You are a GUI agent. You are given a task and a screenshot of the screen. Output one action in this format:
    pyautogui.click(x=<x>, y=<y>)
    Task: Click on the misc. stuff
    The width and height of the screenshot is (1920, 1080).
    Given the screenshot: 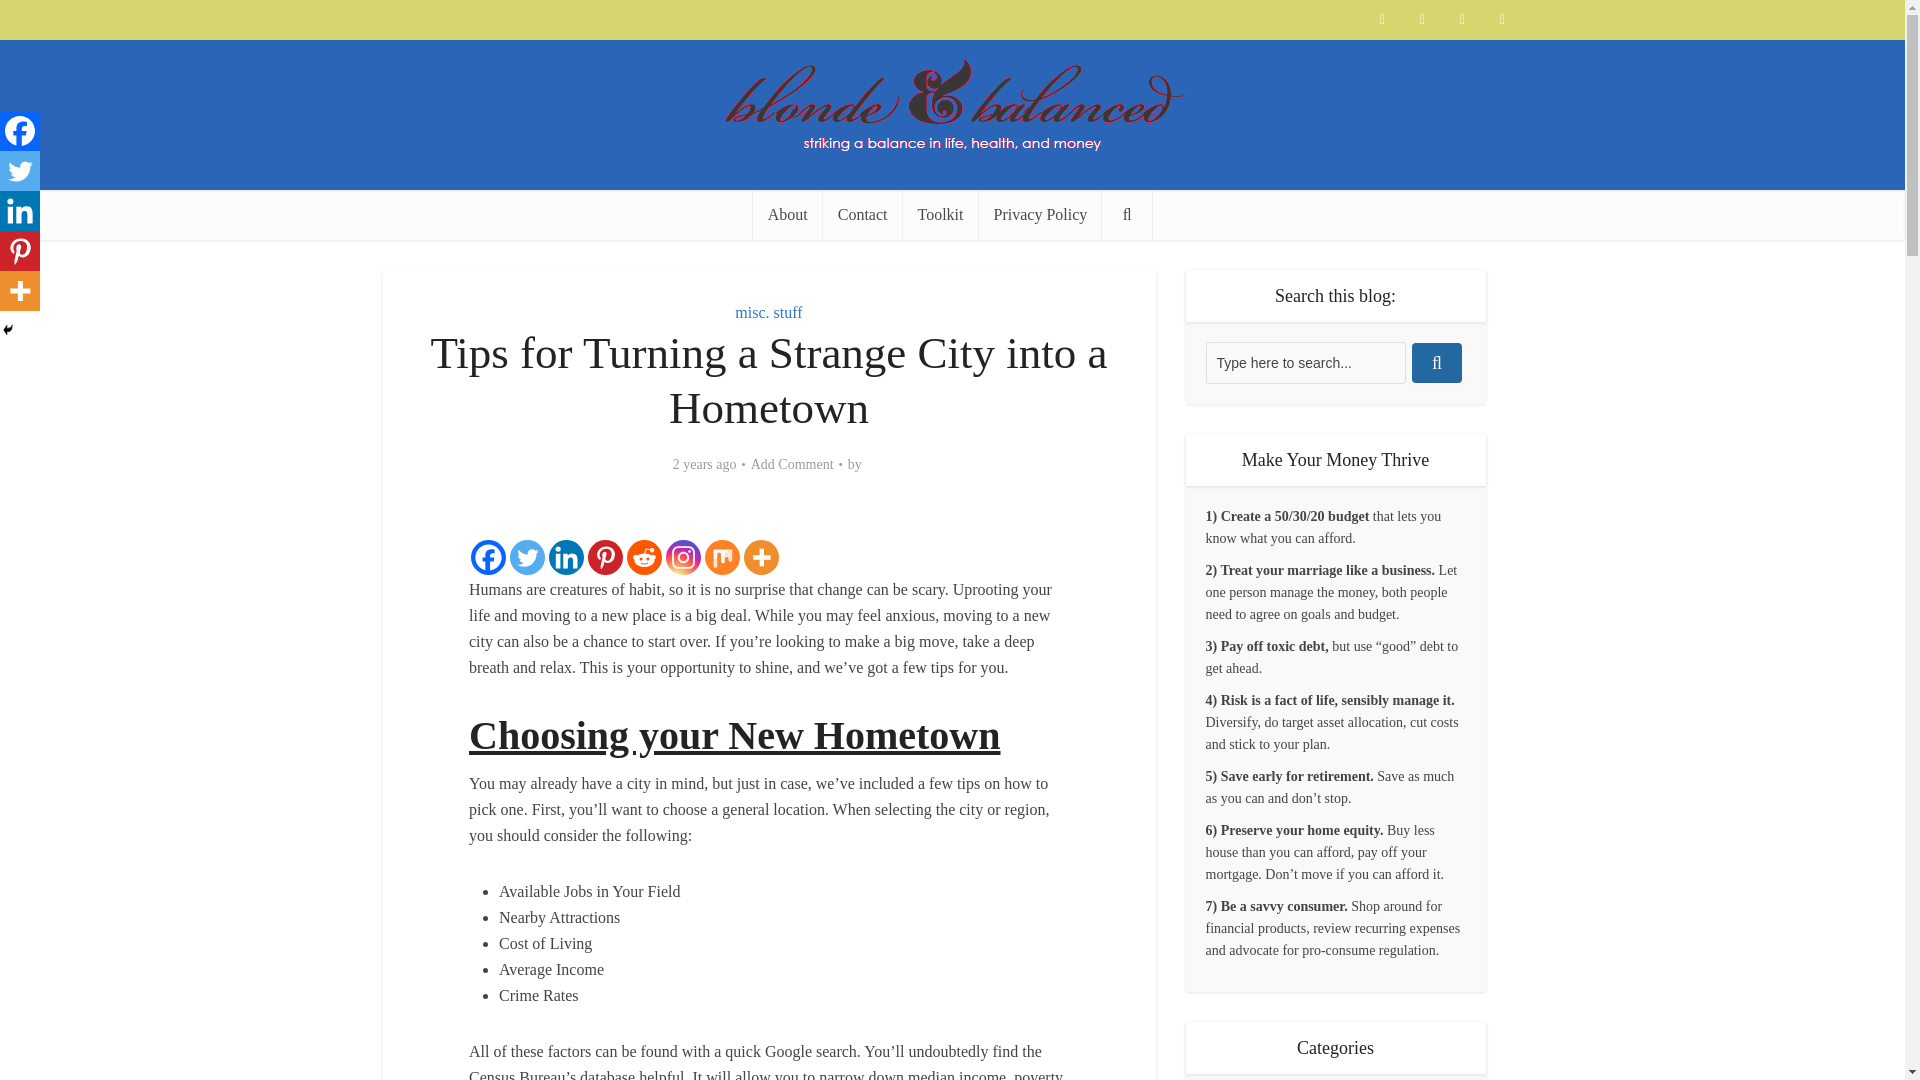 What is the action you would take?
    pyautogui.click(x=768, y=312)
    